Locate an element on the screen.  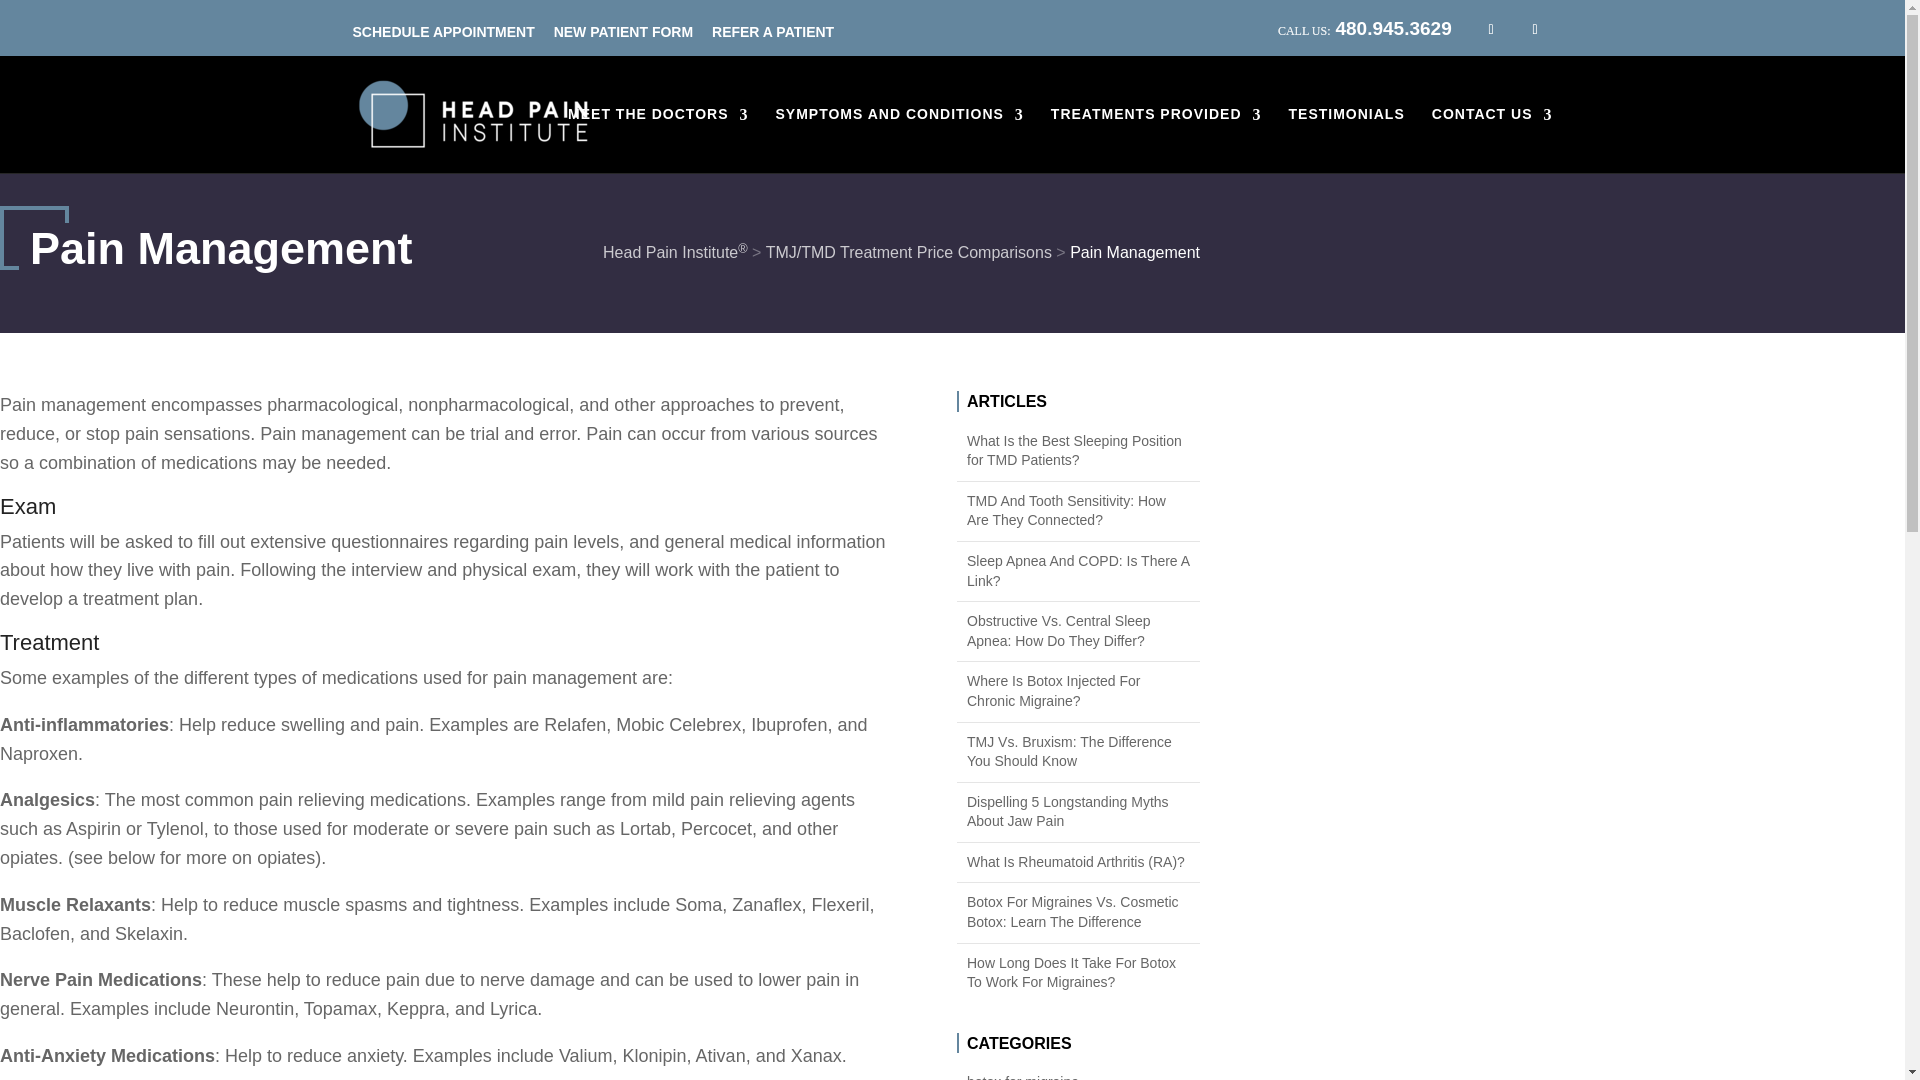
TESTIMONIALS is located at coordinates (1346, 139).